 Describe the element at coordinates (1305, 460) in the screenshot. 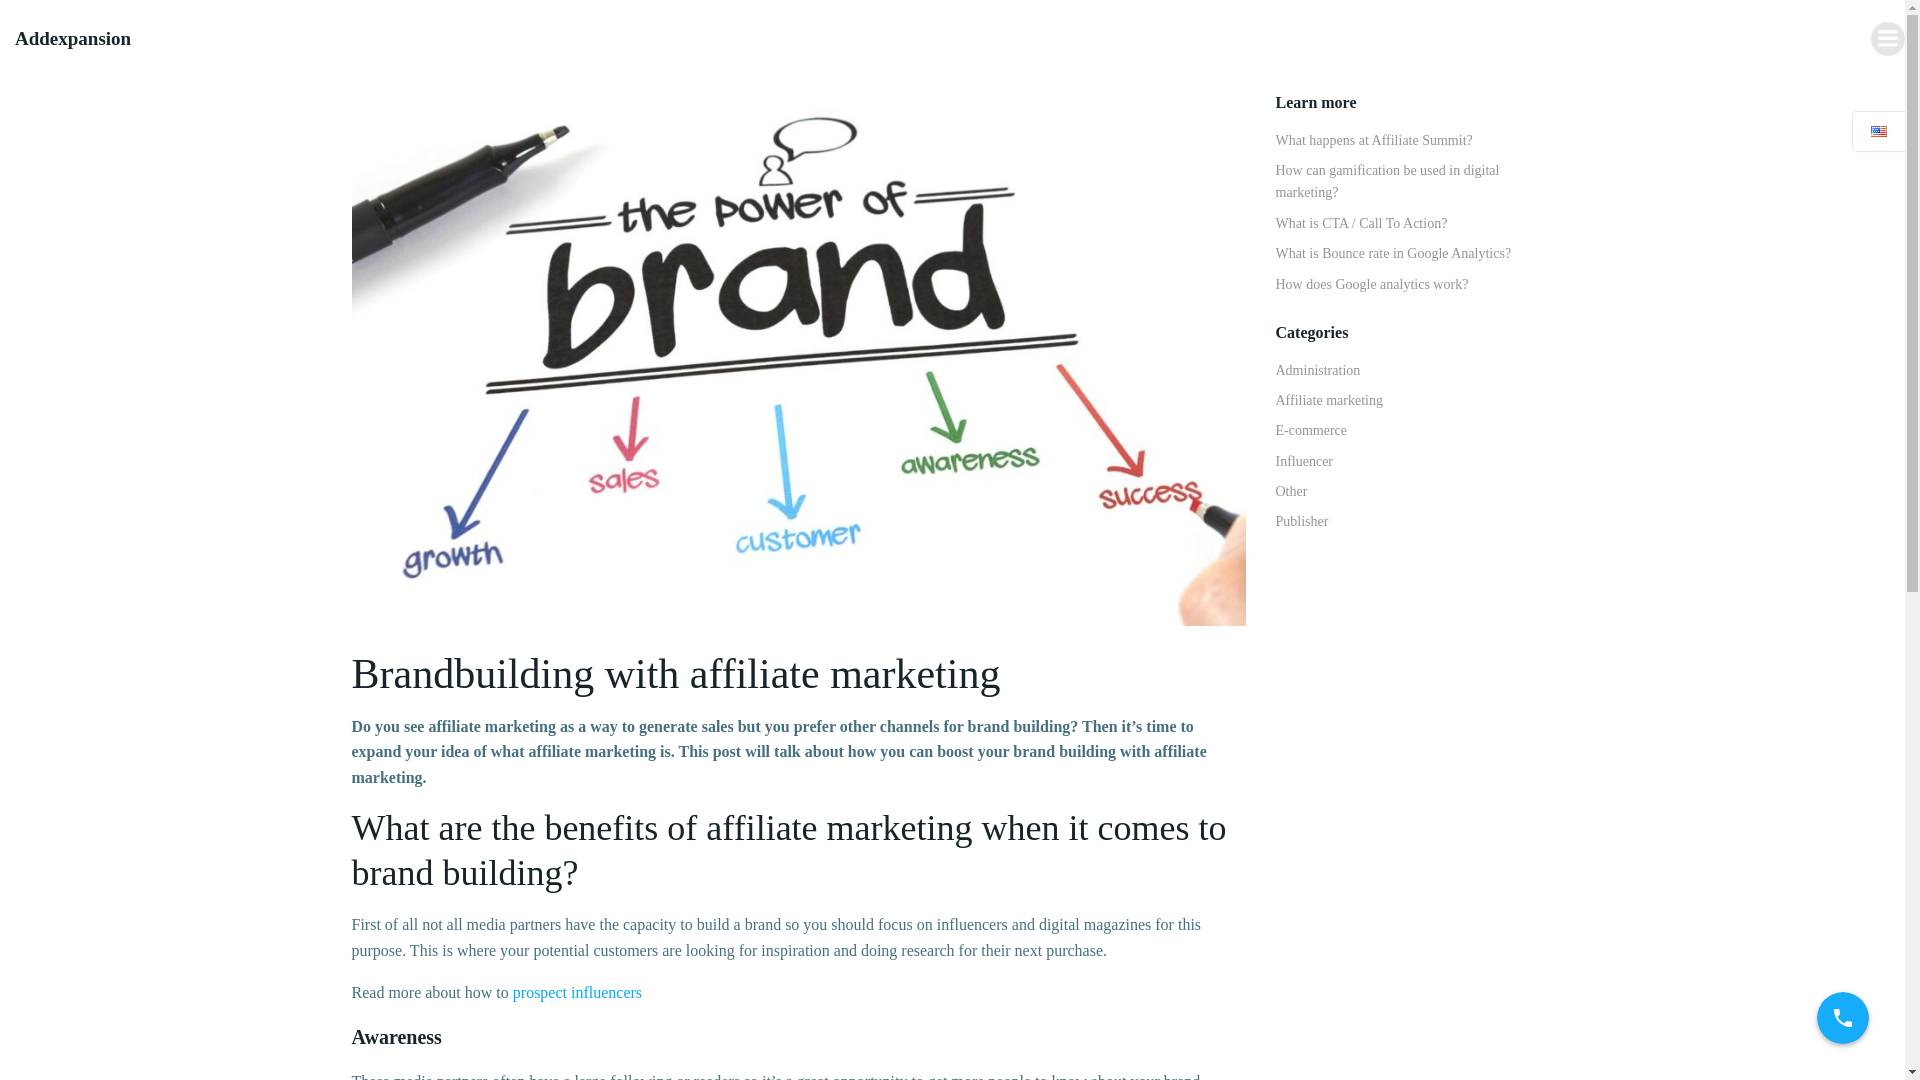

I see `Influencer` at that location.